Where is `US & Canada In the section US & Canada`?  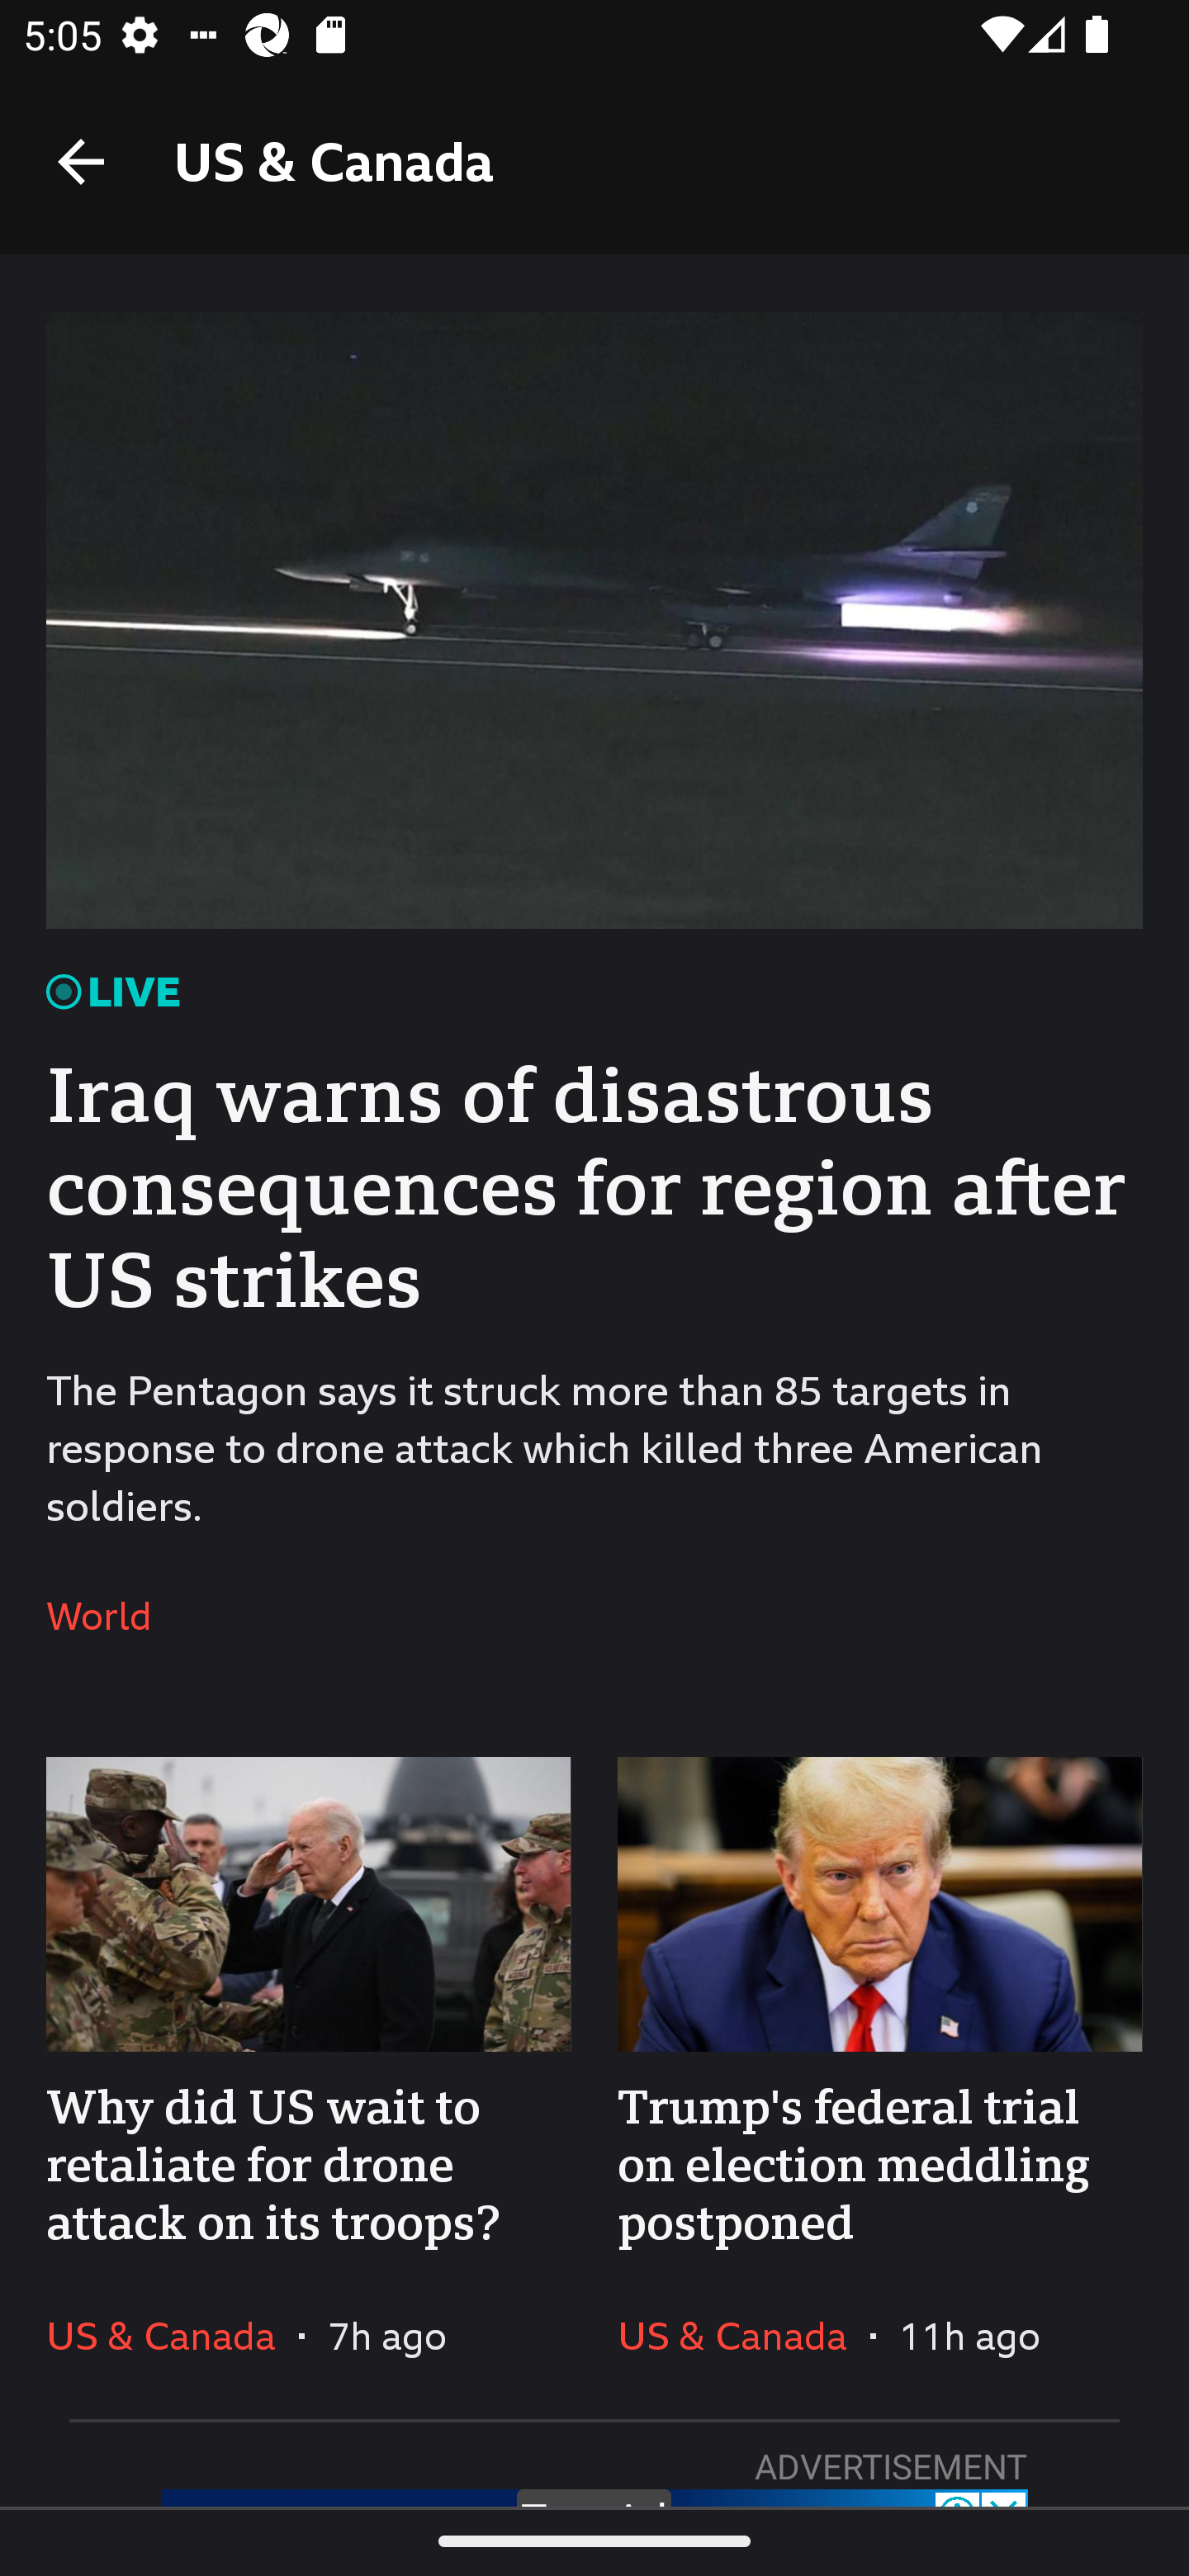 US & Canada In the section US & Canada is located at coordinates (172, 2335).